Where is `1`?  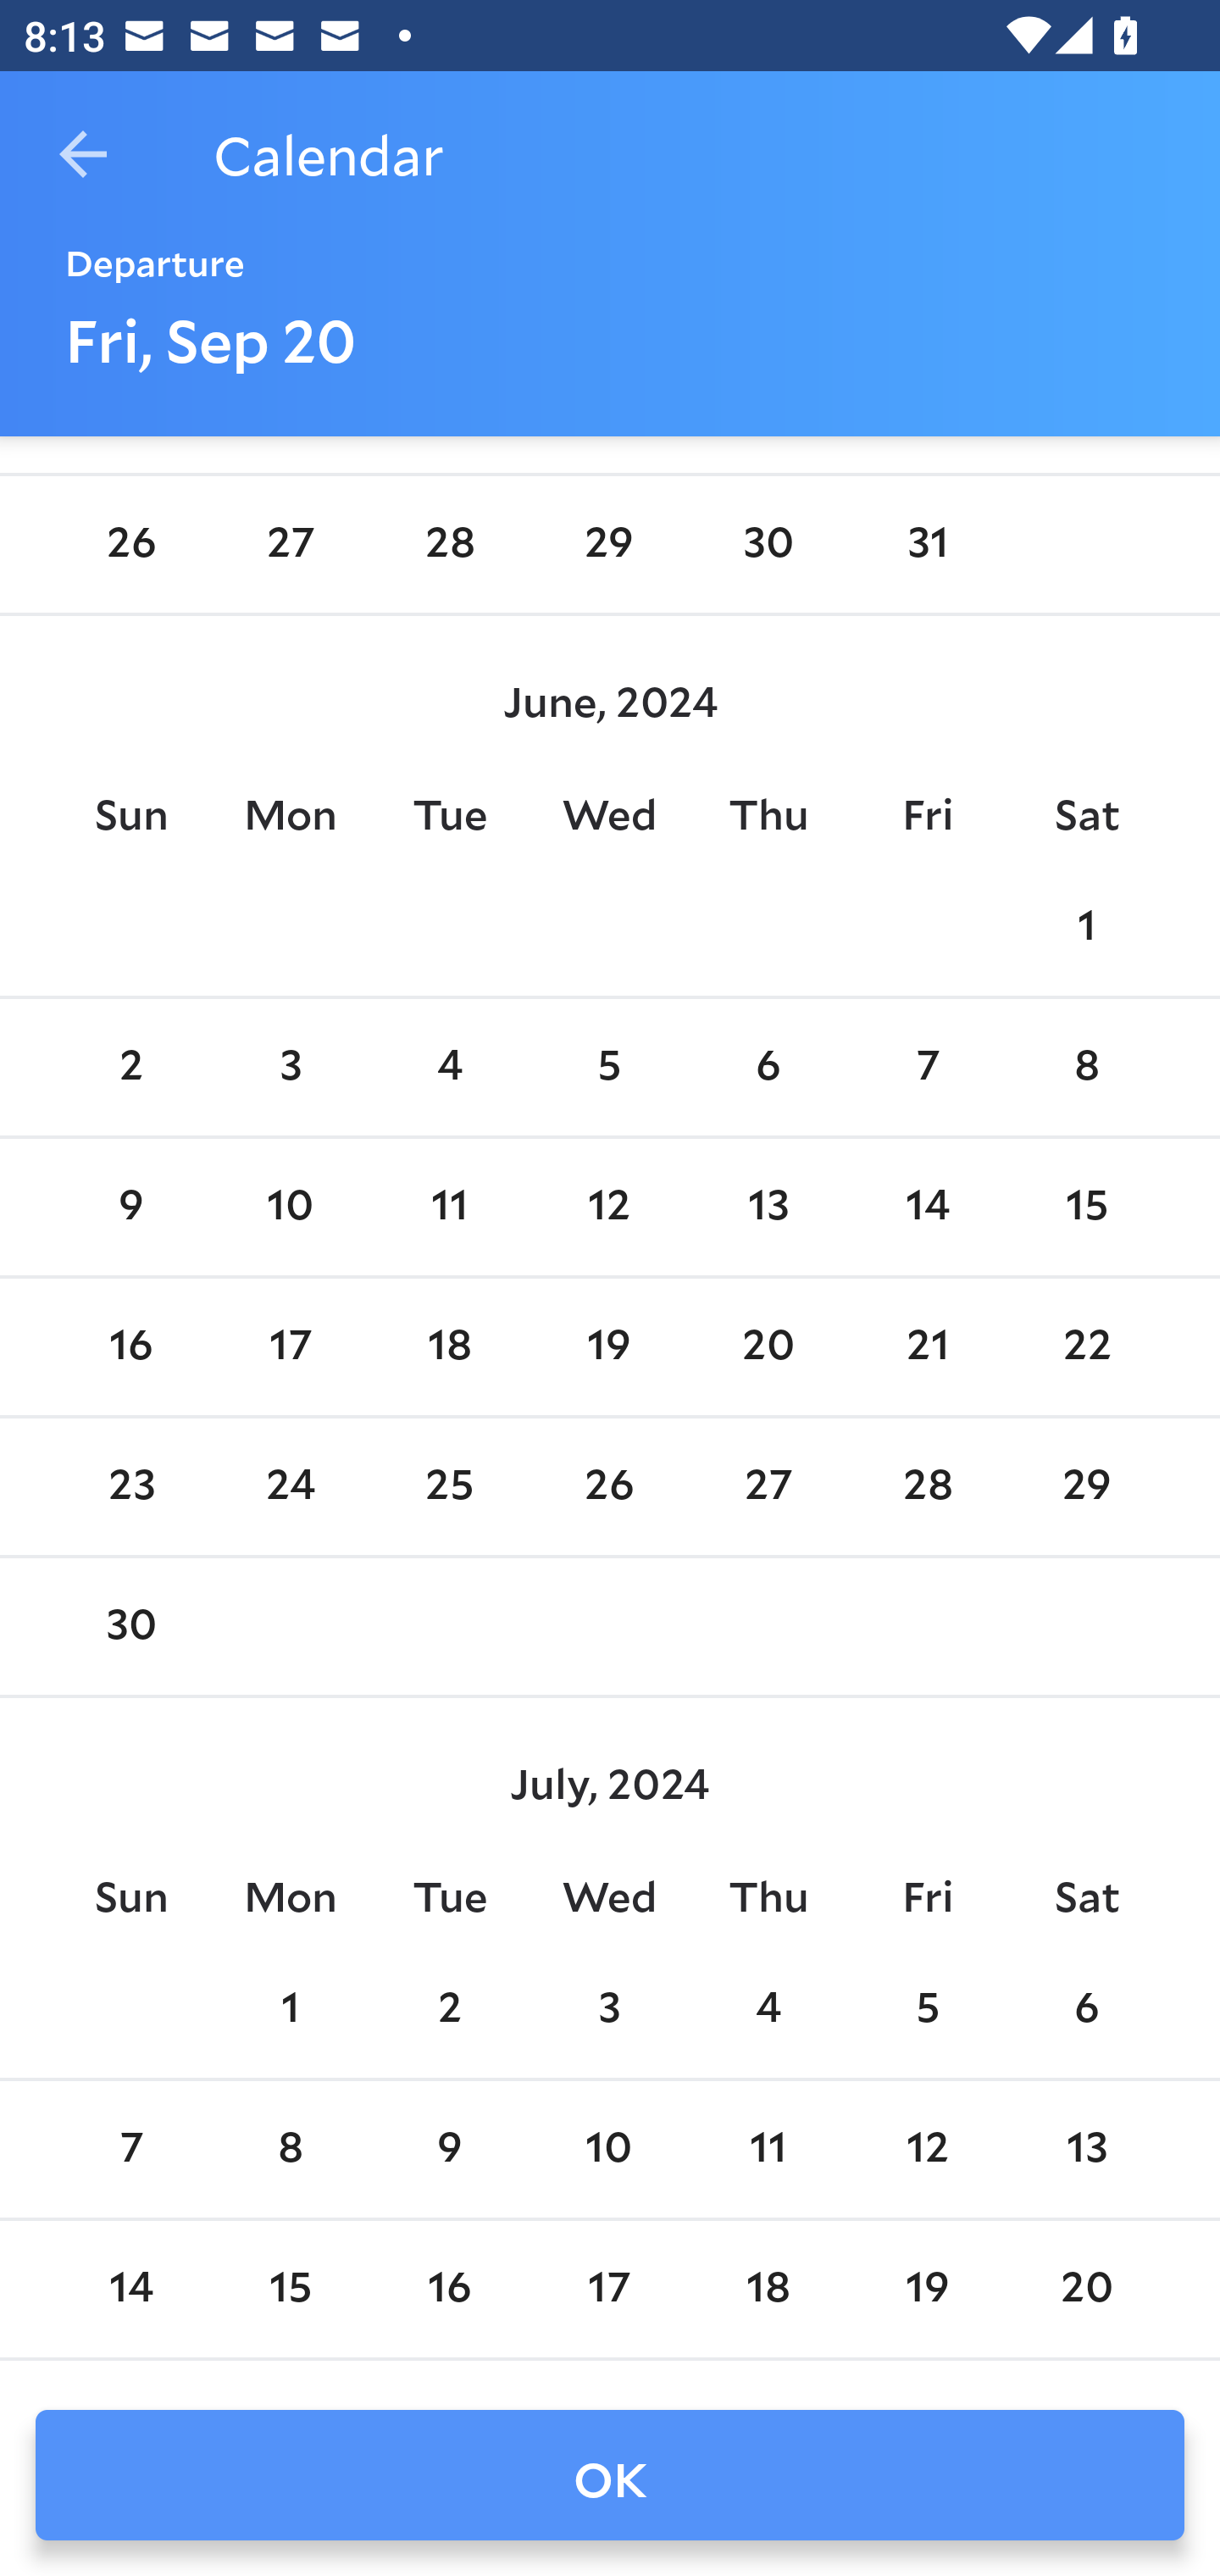
1 is located at coordinates (291, 2009).